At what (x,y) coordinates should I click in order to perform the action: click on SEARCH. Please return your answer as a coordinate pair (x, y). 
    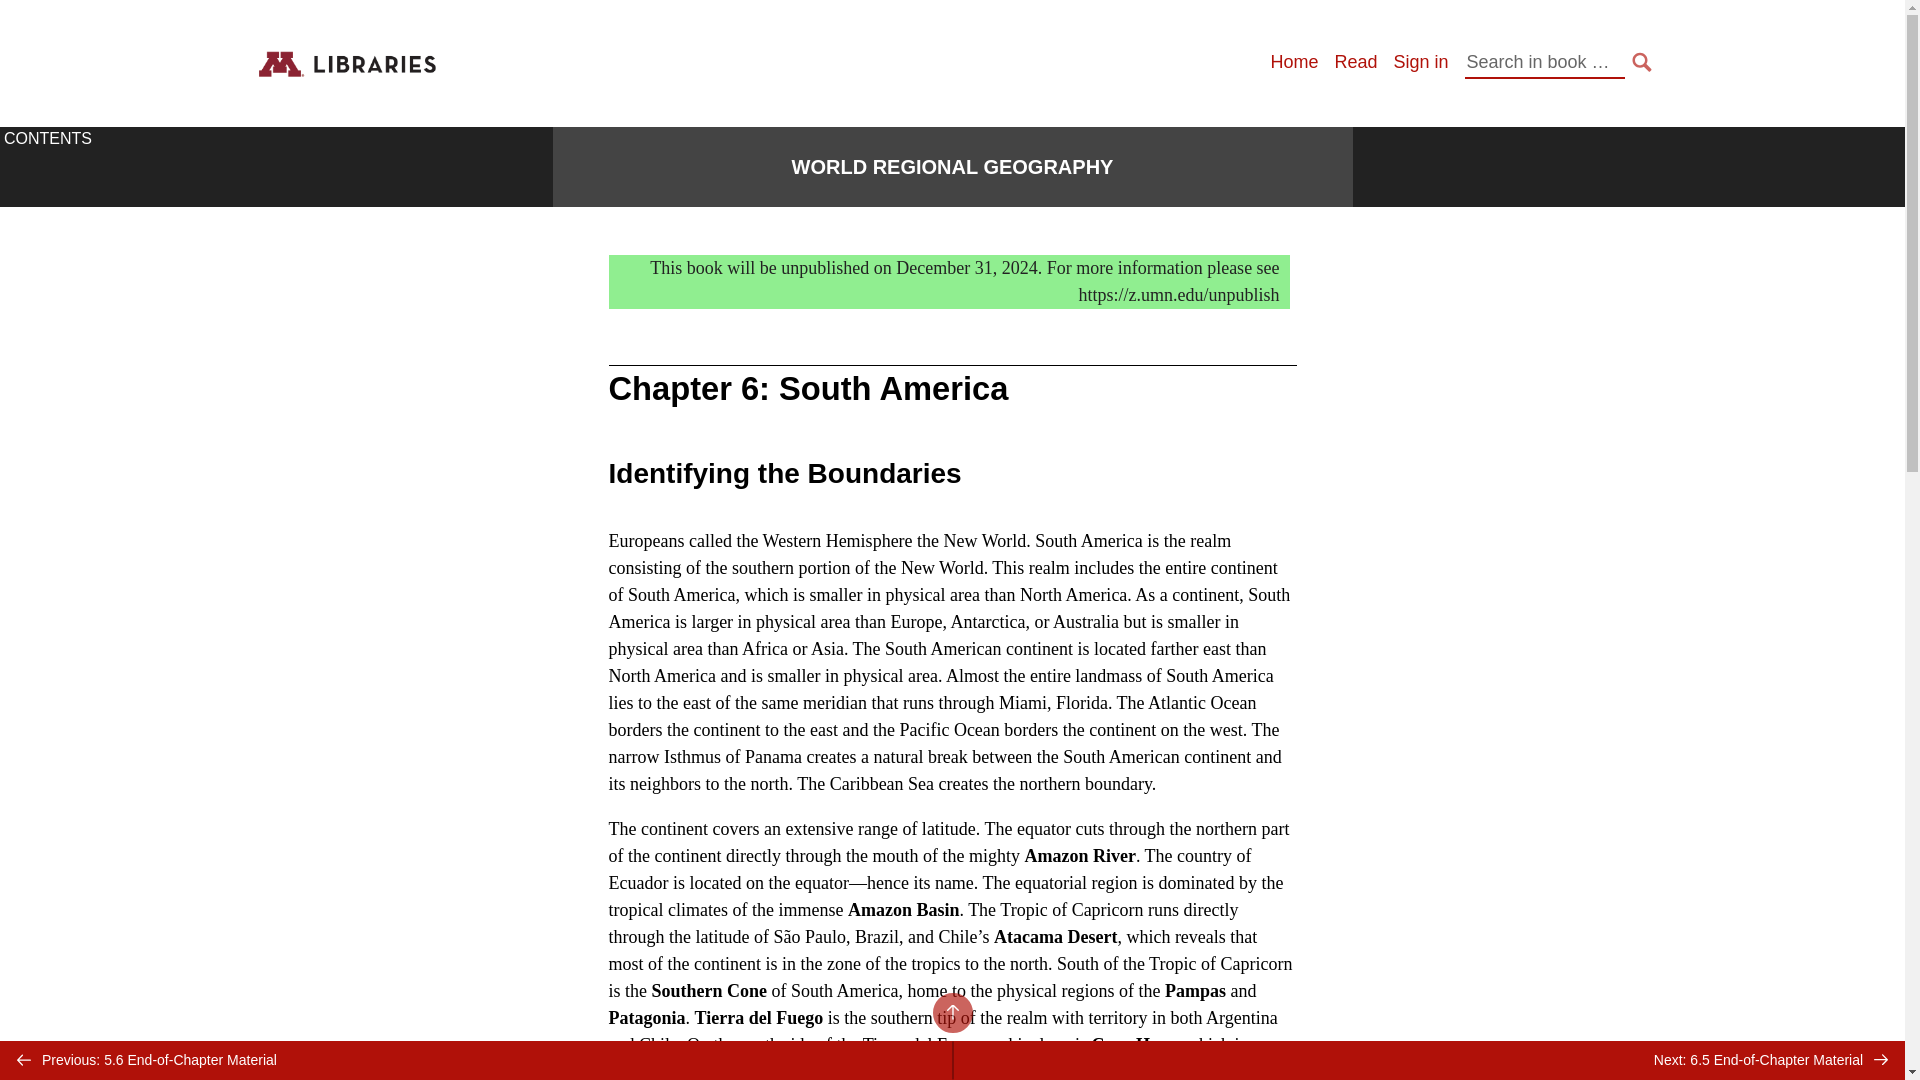
    Looking at the image, I should click on (1642, 62).